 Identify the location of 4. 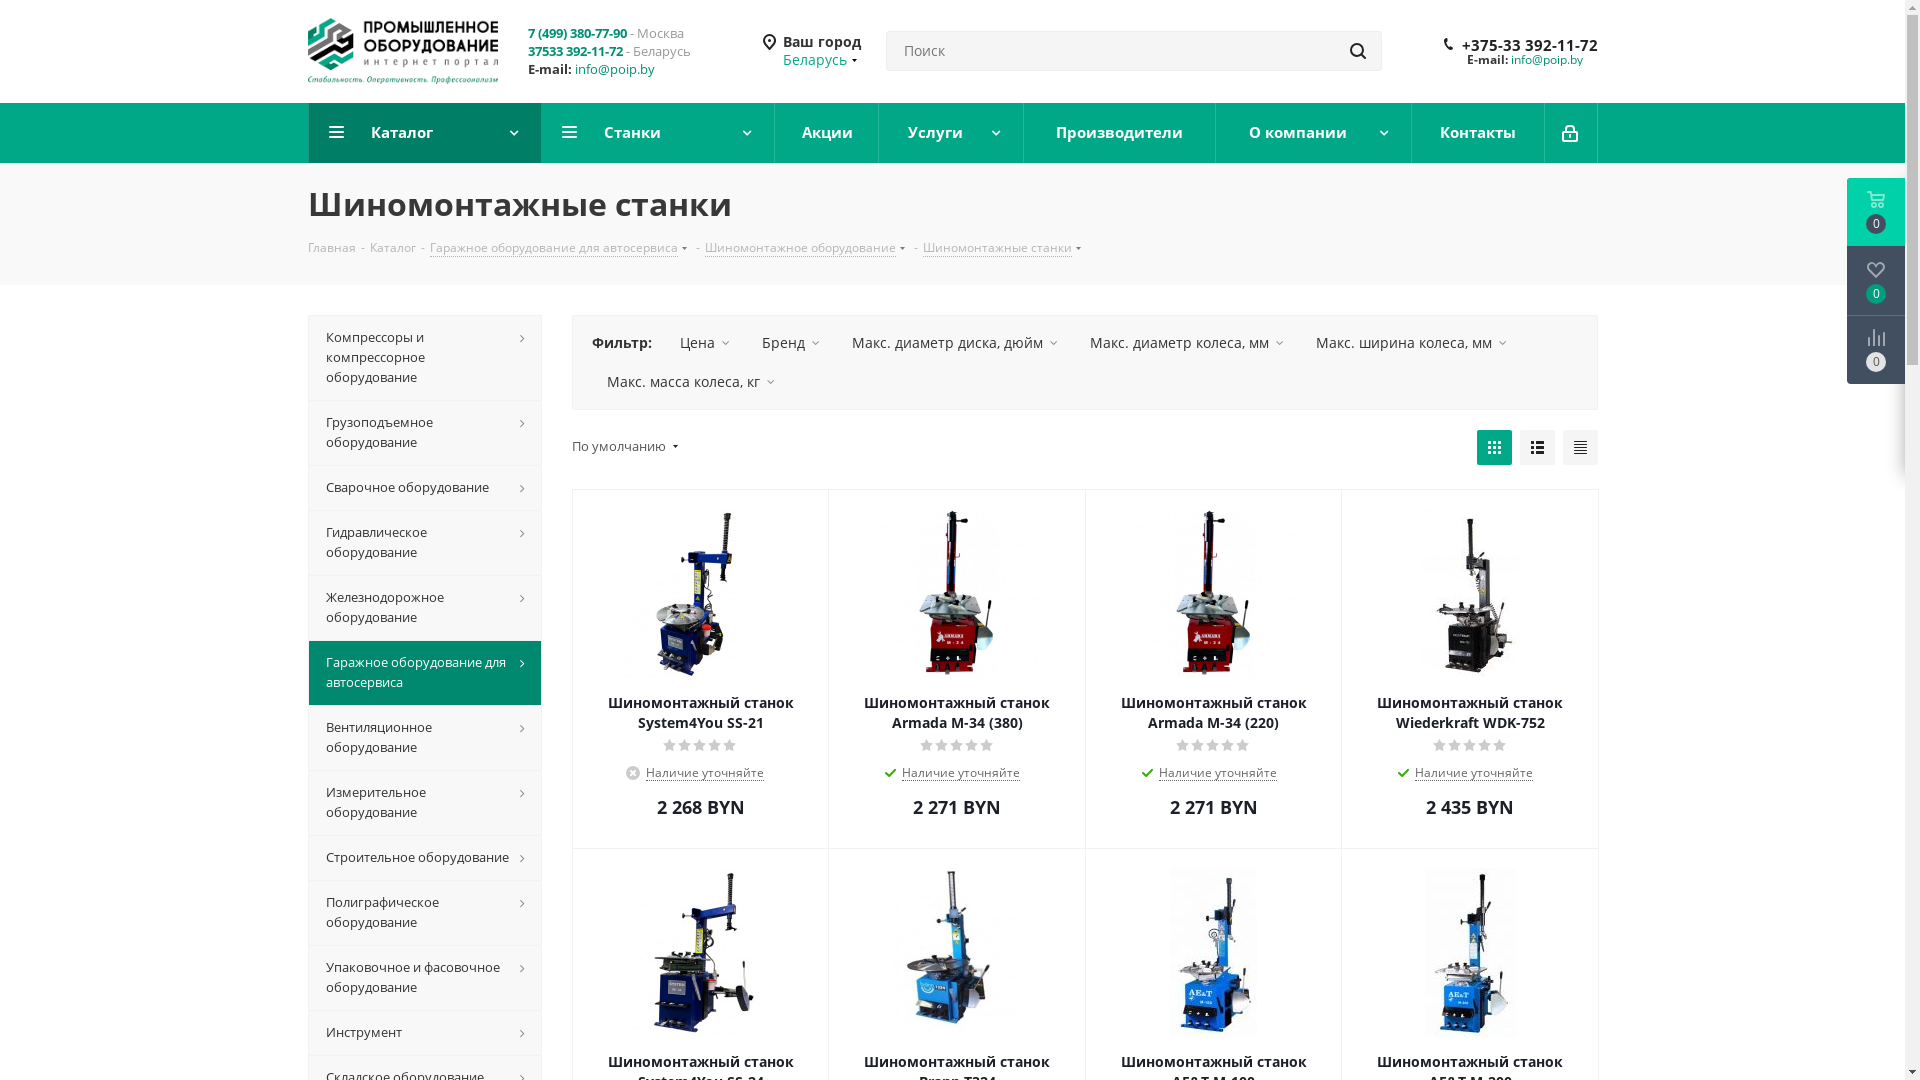
(1486, 746).